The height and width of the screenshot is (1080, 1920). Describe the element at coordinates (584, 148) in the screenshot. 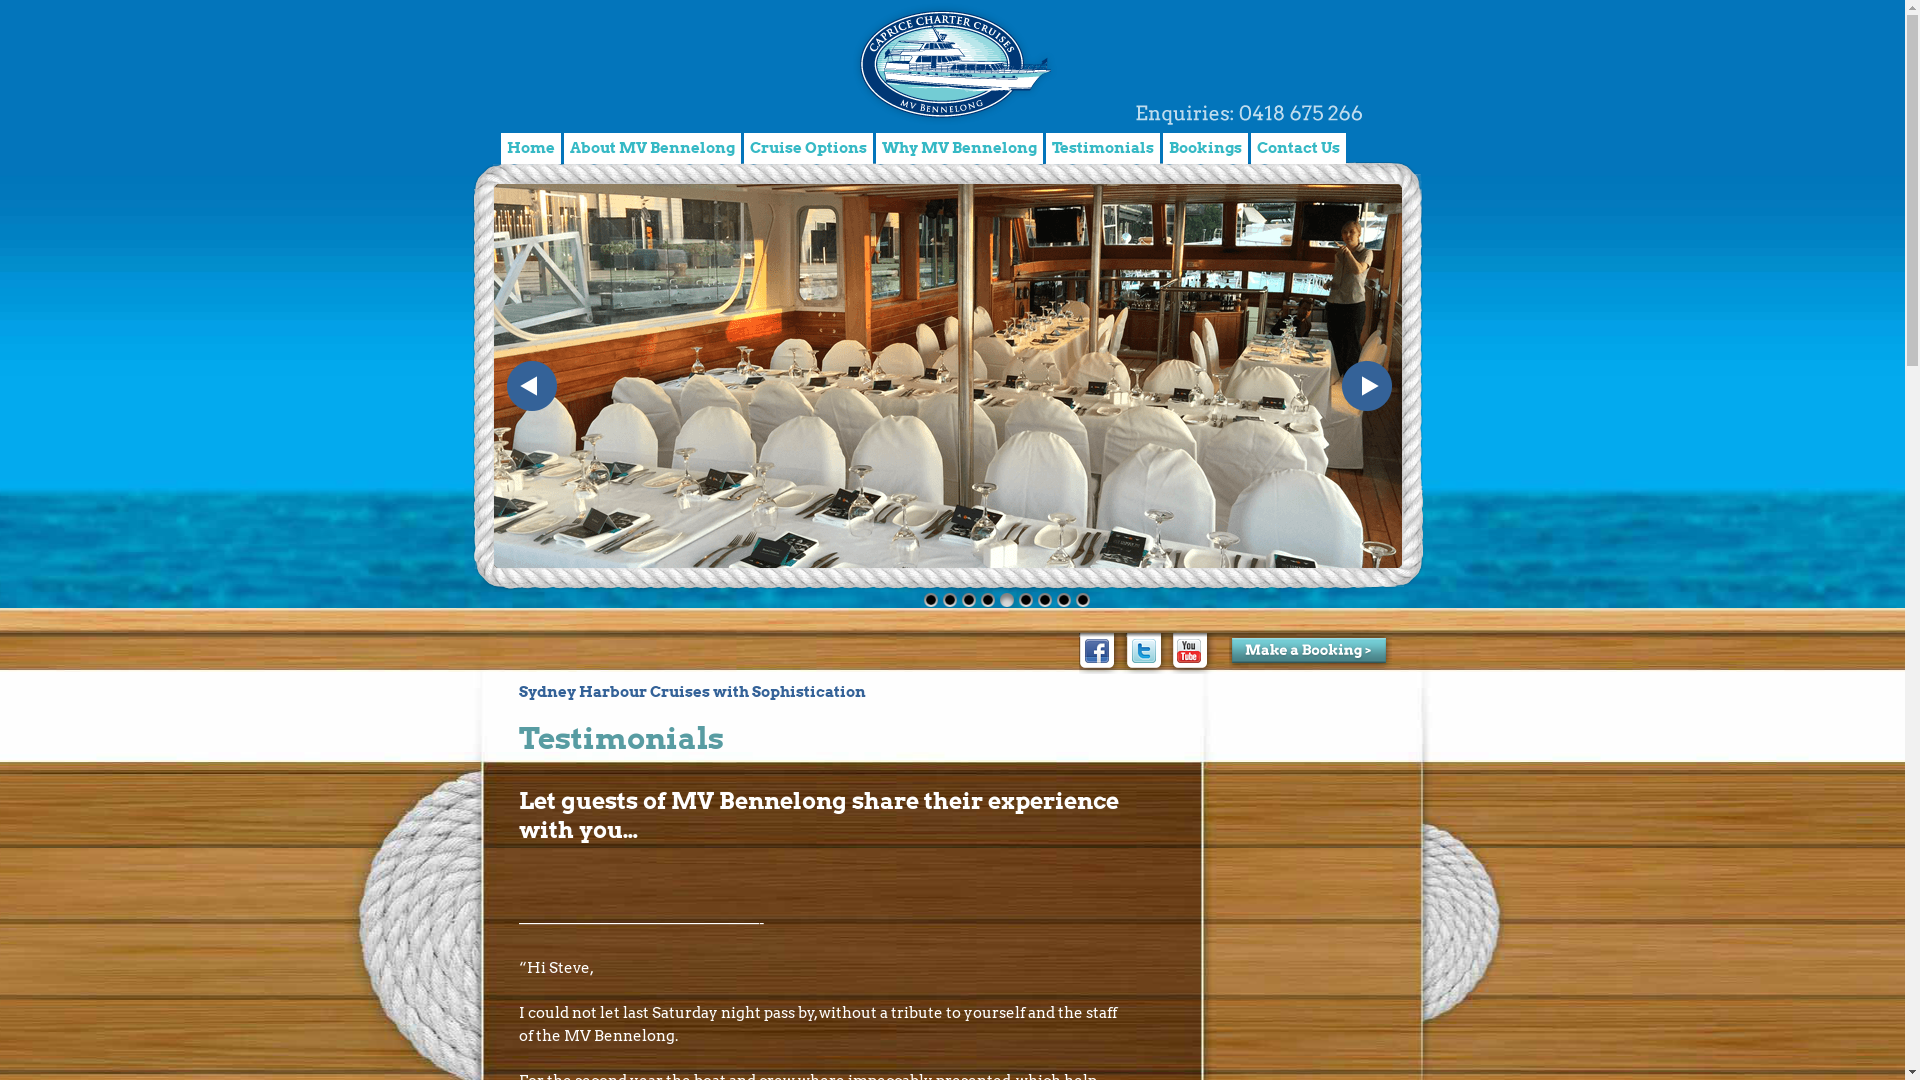

I see `Skip to secondary content` at that location.